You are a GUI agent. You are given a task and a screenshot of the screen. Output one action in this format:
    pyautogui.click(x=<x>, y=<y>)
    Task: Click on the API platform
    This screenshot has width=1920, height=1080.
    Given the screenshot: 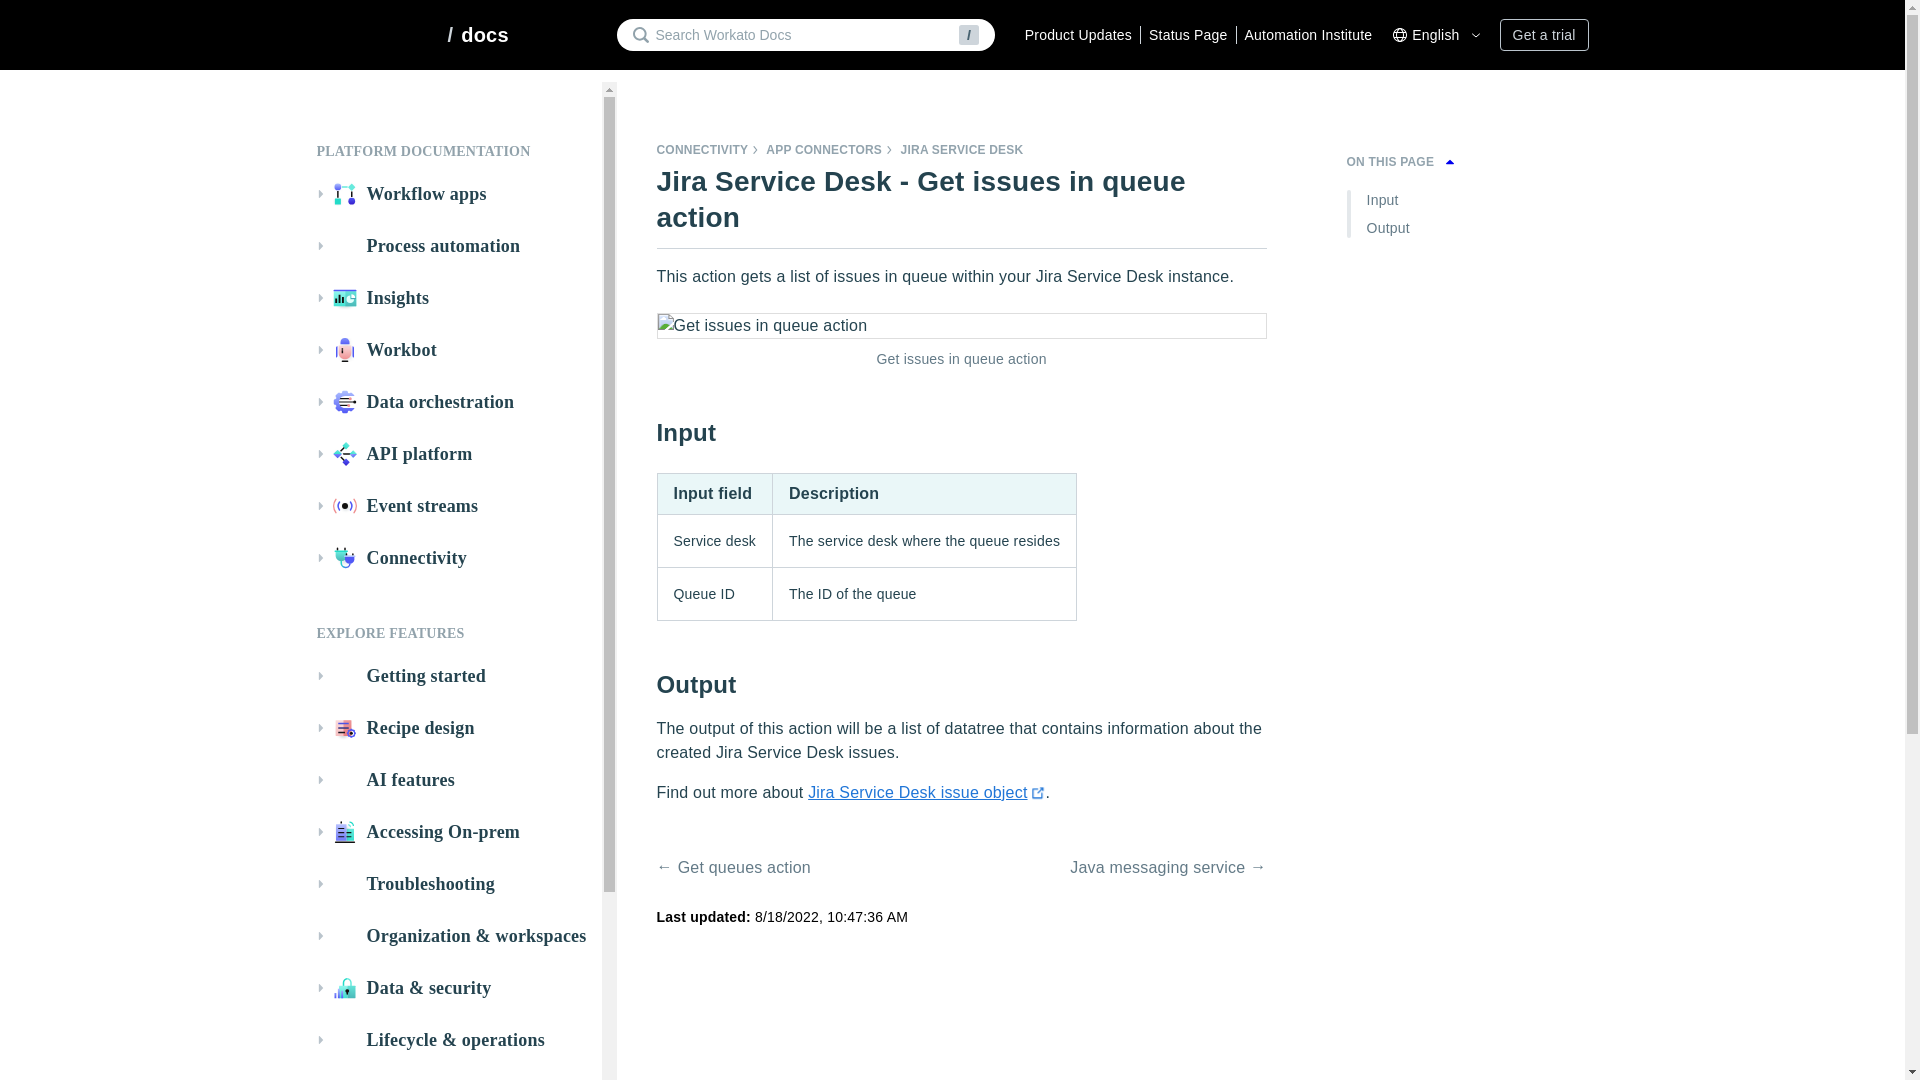 What is the action you would take?
    pyautogui.click(x=454, y=454)
    